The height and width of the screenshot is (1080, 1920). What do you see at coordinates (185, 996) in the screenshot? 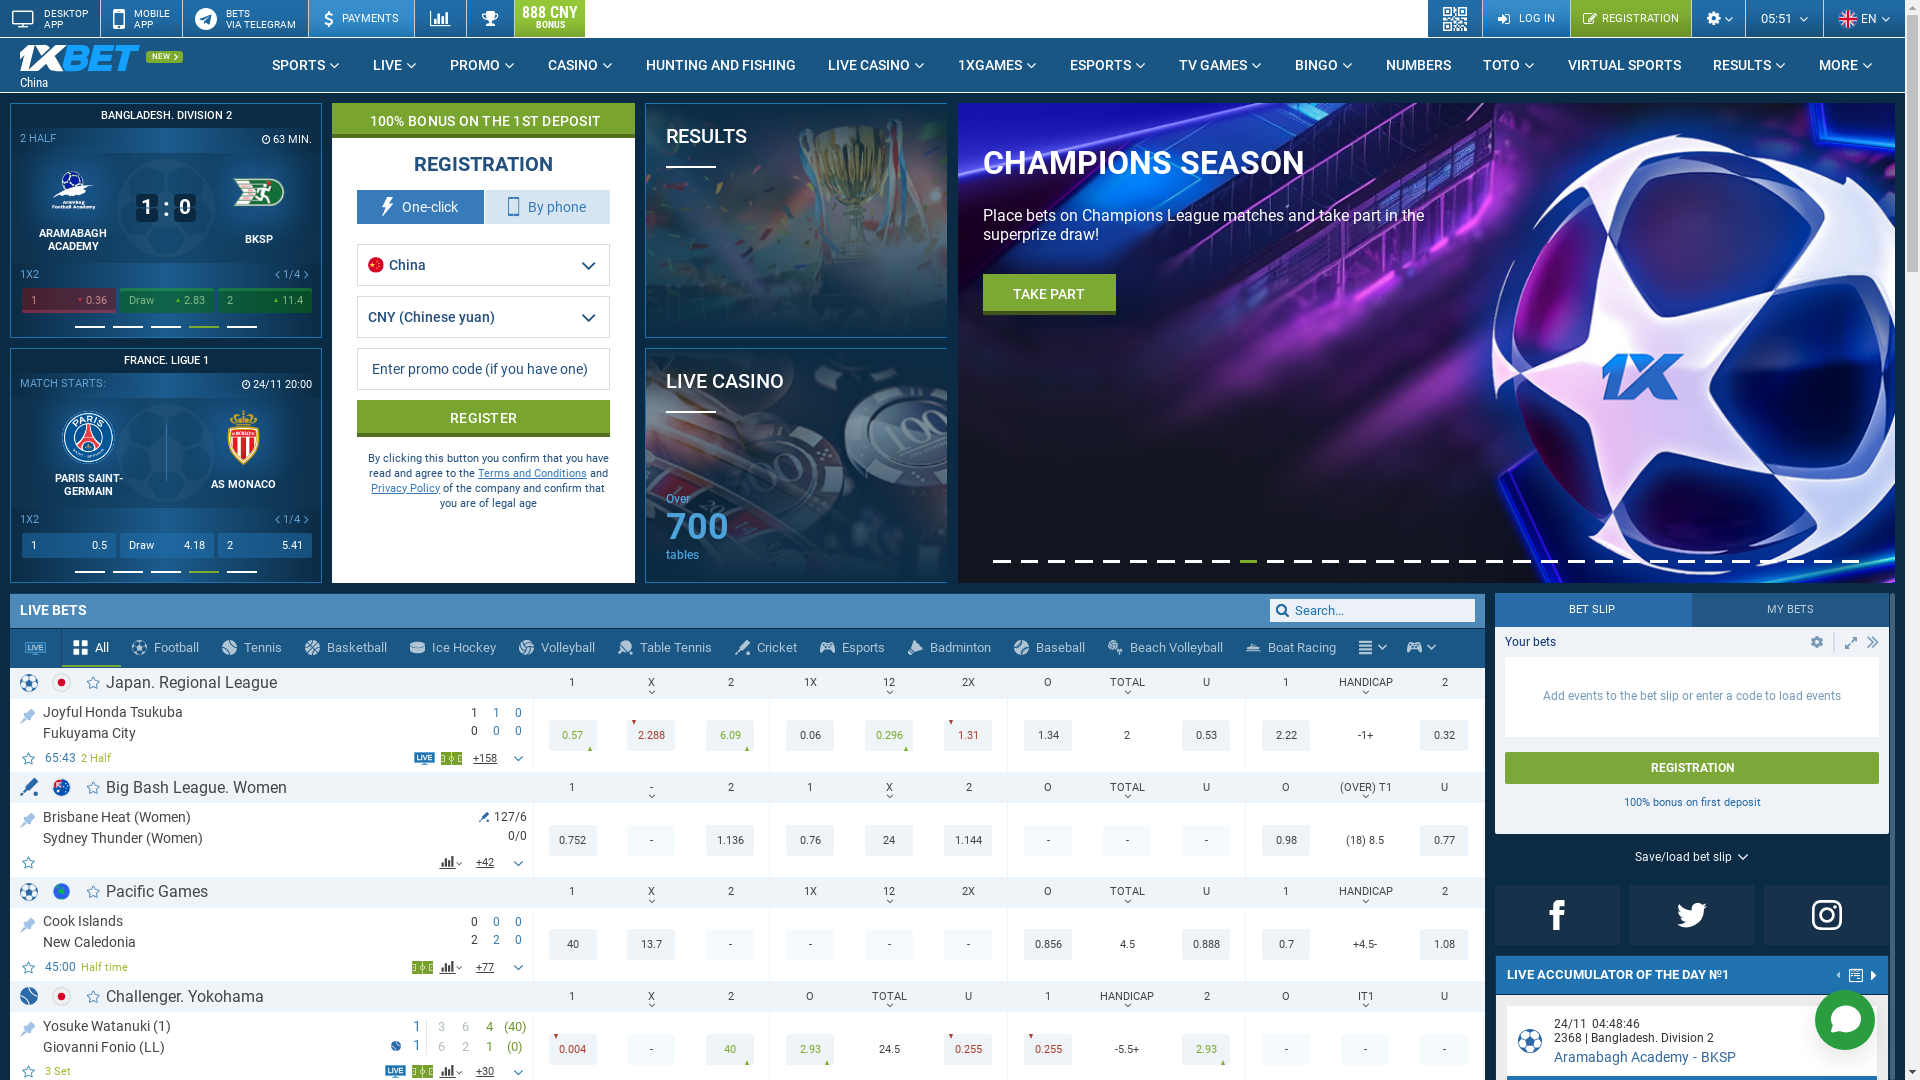
I see `Challenger. Yokohama` at bounding box center [185, 996].